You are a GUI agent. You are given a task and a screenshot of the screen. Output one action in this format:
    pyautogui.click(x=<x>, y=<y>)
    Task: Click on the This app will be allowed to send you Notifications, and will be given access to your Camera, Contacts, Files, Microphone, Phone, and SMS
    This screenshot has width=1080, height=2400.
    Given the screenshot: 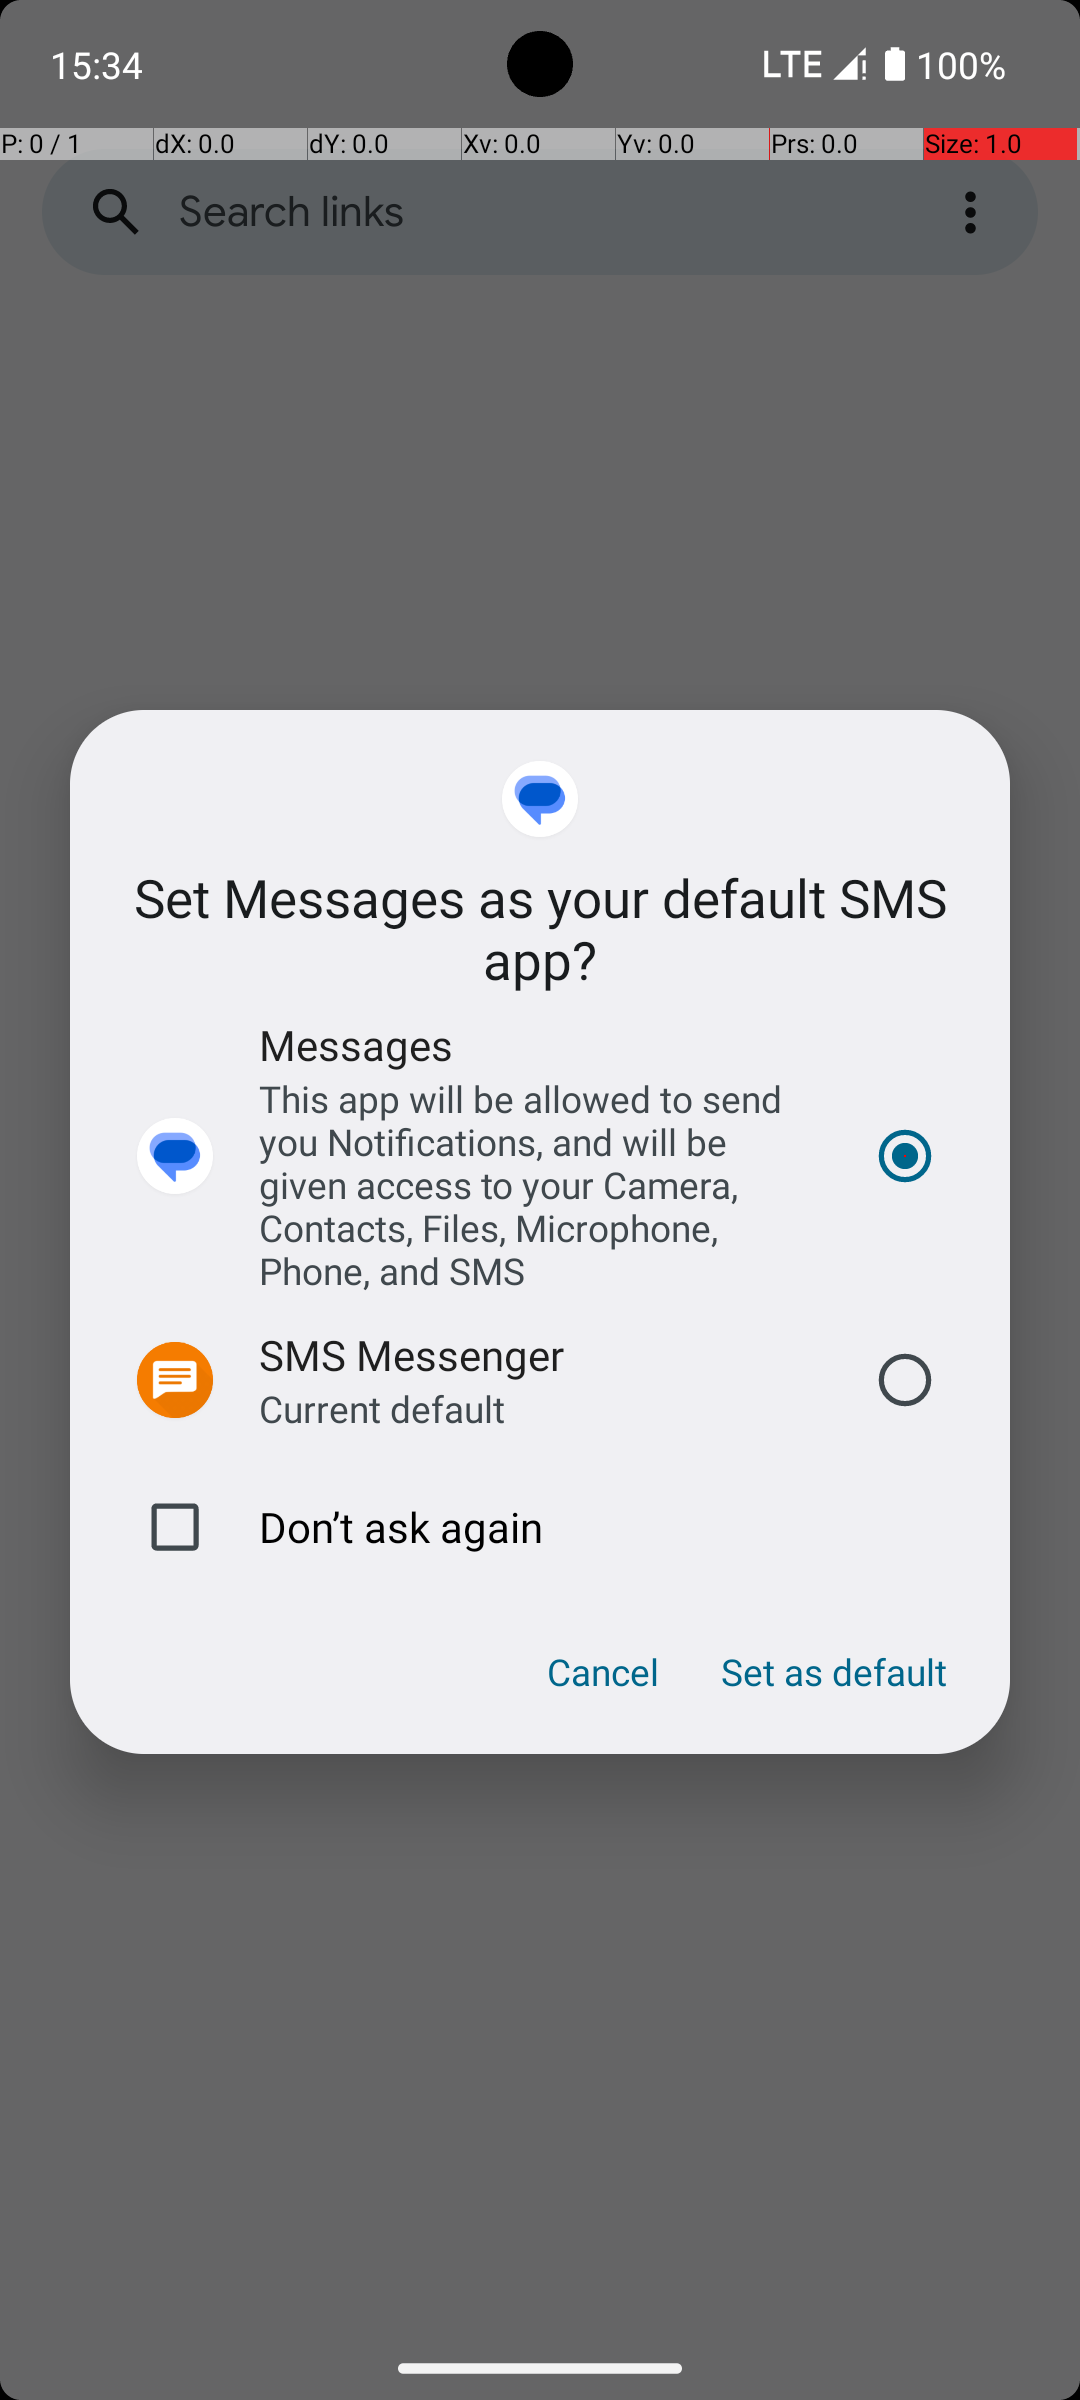 What is the action you would take?
    pyautogui.click(x=540, y=1184)
    